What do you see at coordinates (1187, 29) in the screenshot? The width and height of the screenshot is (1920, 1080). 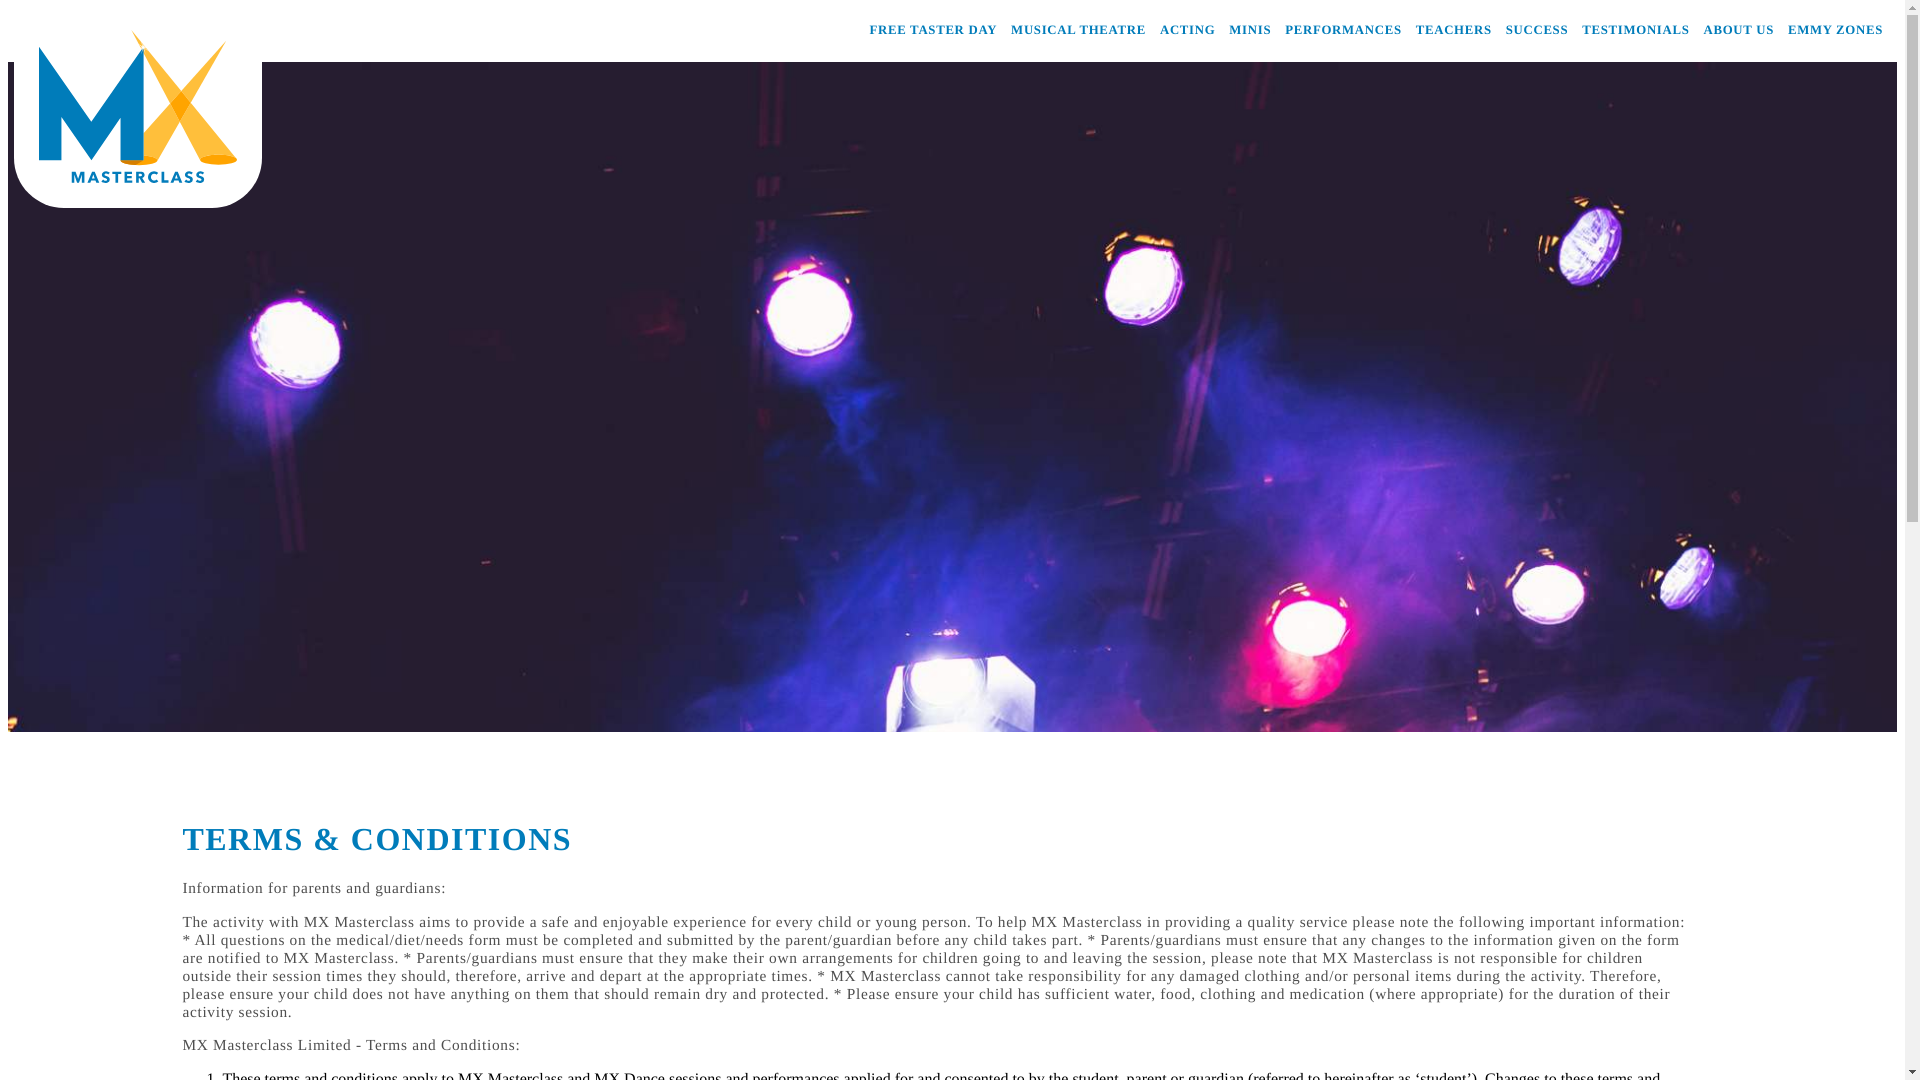 I see `ACTING` at bounding box center [1187, 29].